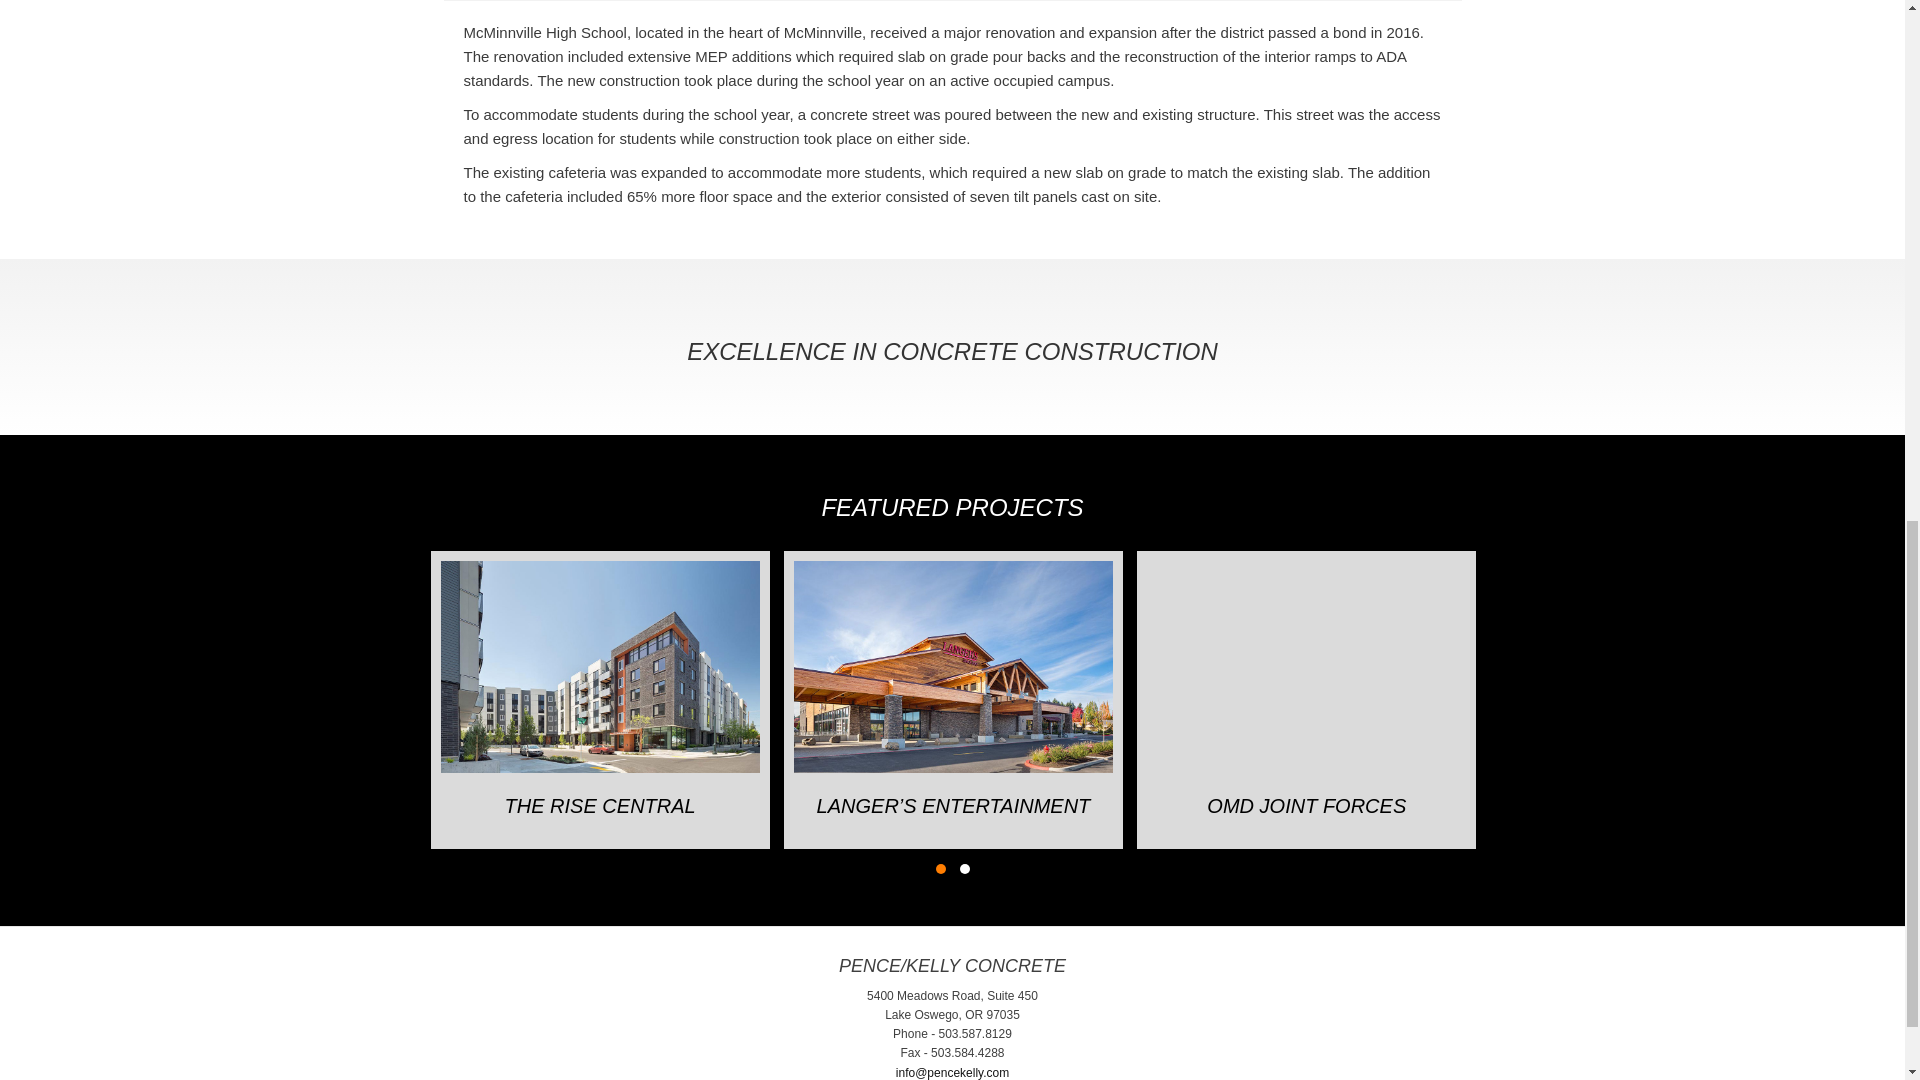  What do you see at coordinates (964, 868) in the screenshot?
I see `Slide group 2` at bounding box center [964, 868].